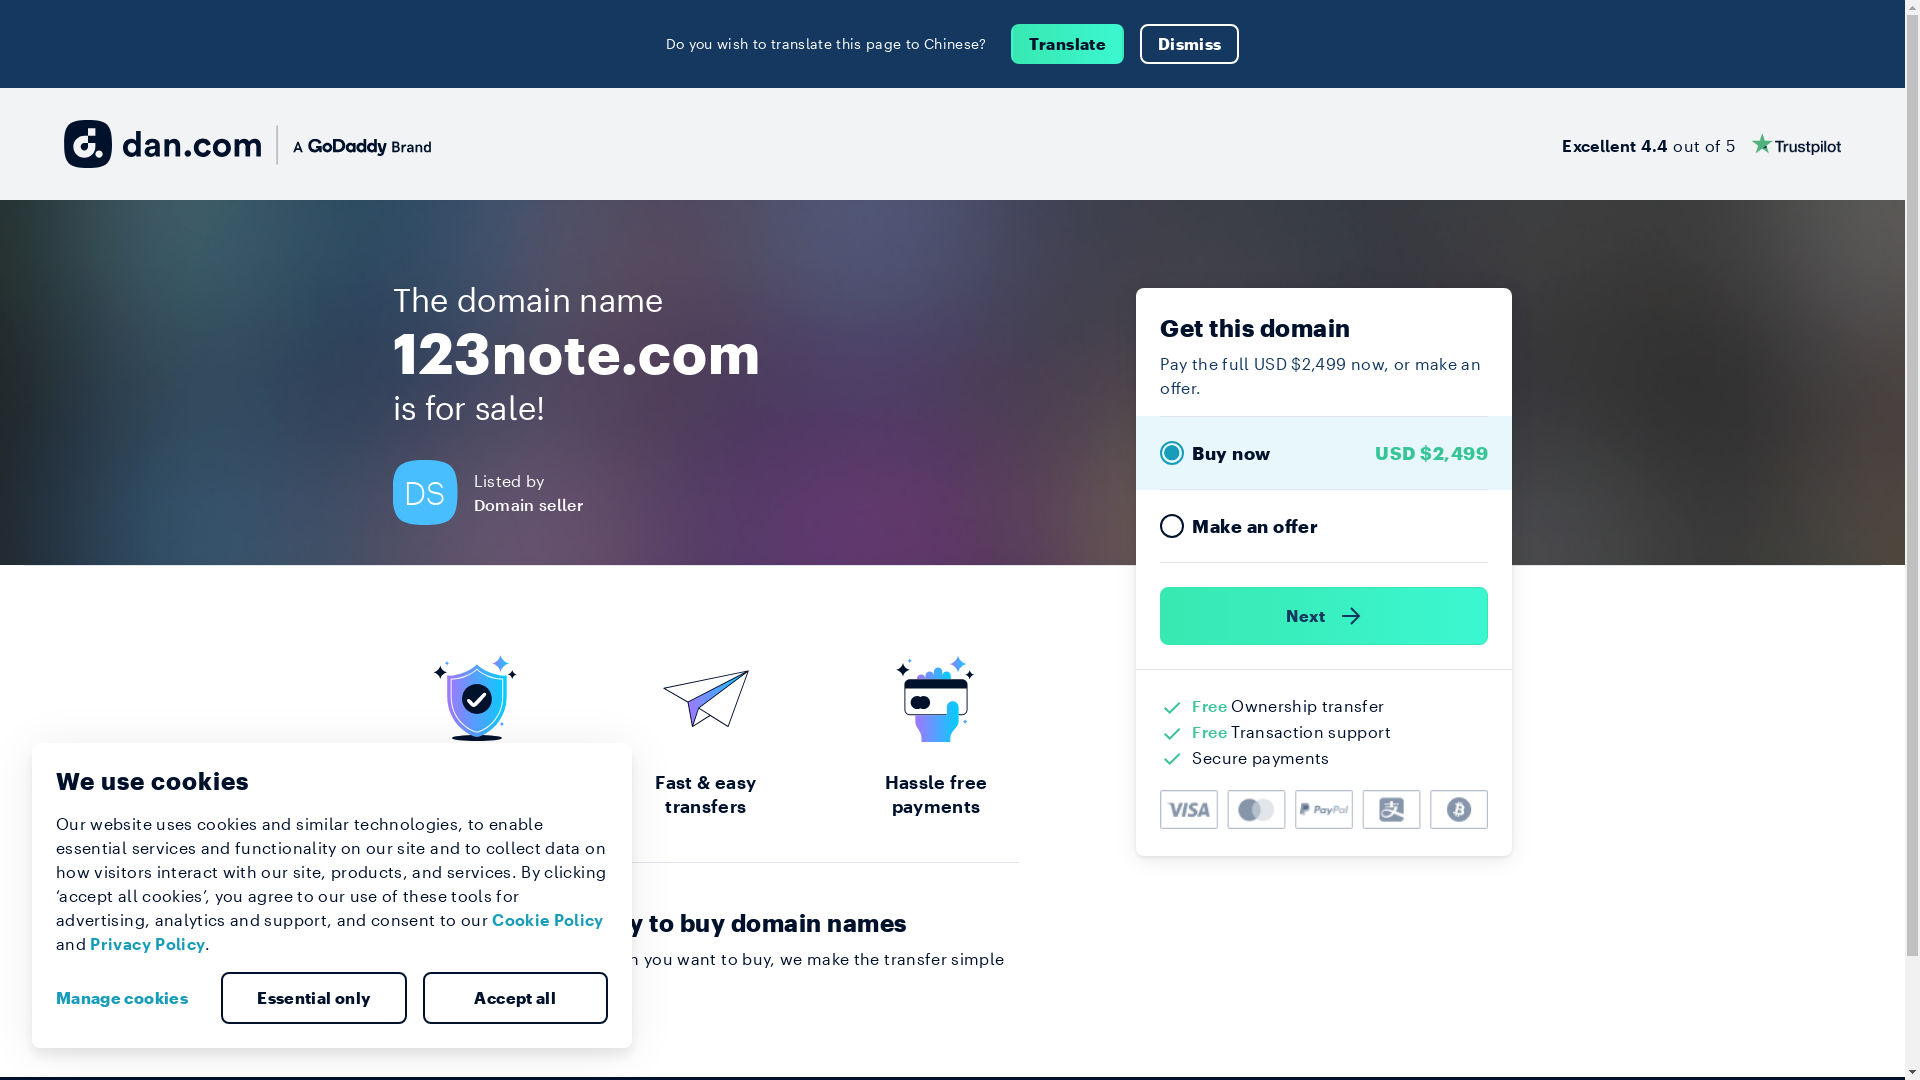 This screenshot has height=1080, width=1920. Describe the element at coordinates (548, 920) in the screenshot. I see `Cookie Policy` at that location.